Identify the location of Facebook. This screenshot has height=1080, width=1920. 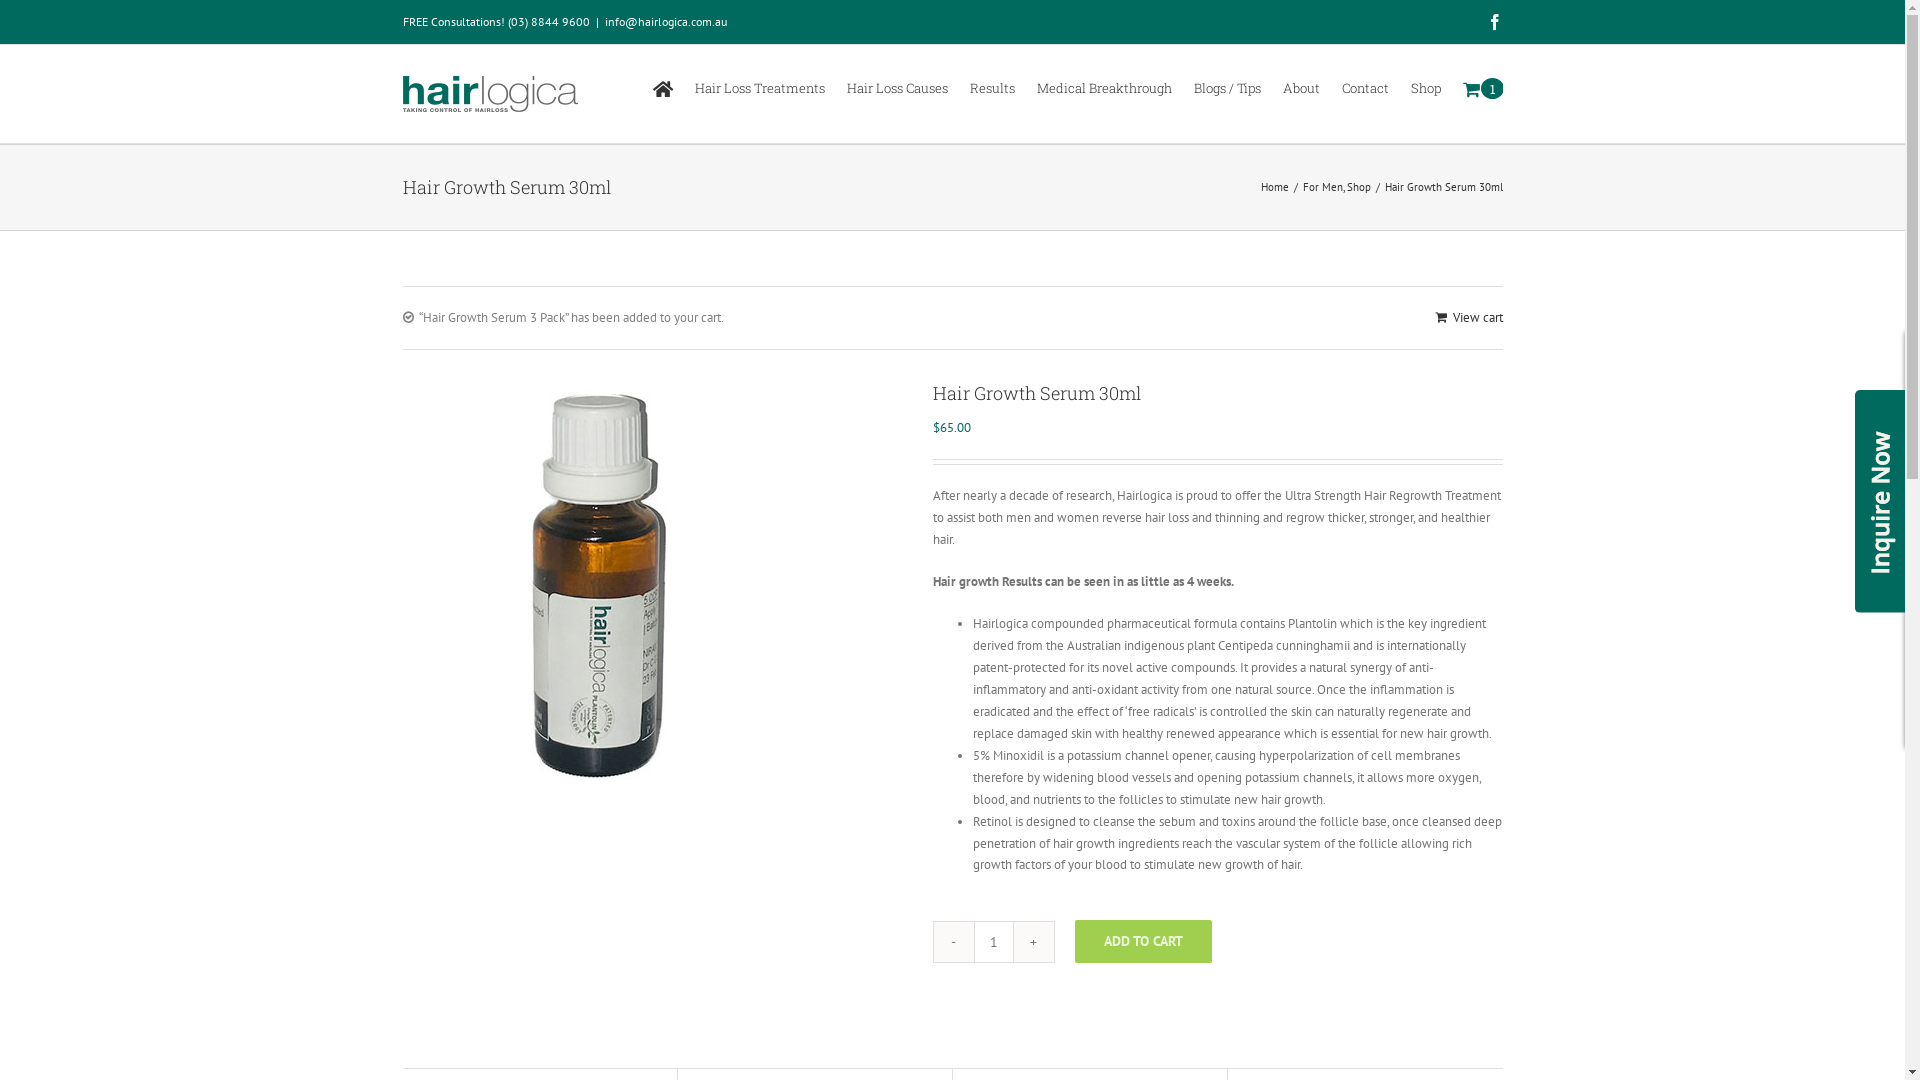
(1494, 22).